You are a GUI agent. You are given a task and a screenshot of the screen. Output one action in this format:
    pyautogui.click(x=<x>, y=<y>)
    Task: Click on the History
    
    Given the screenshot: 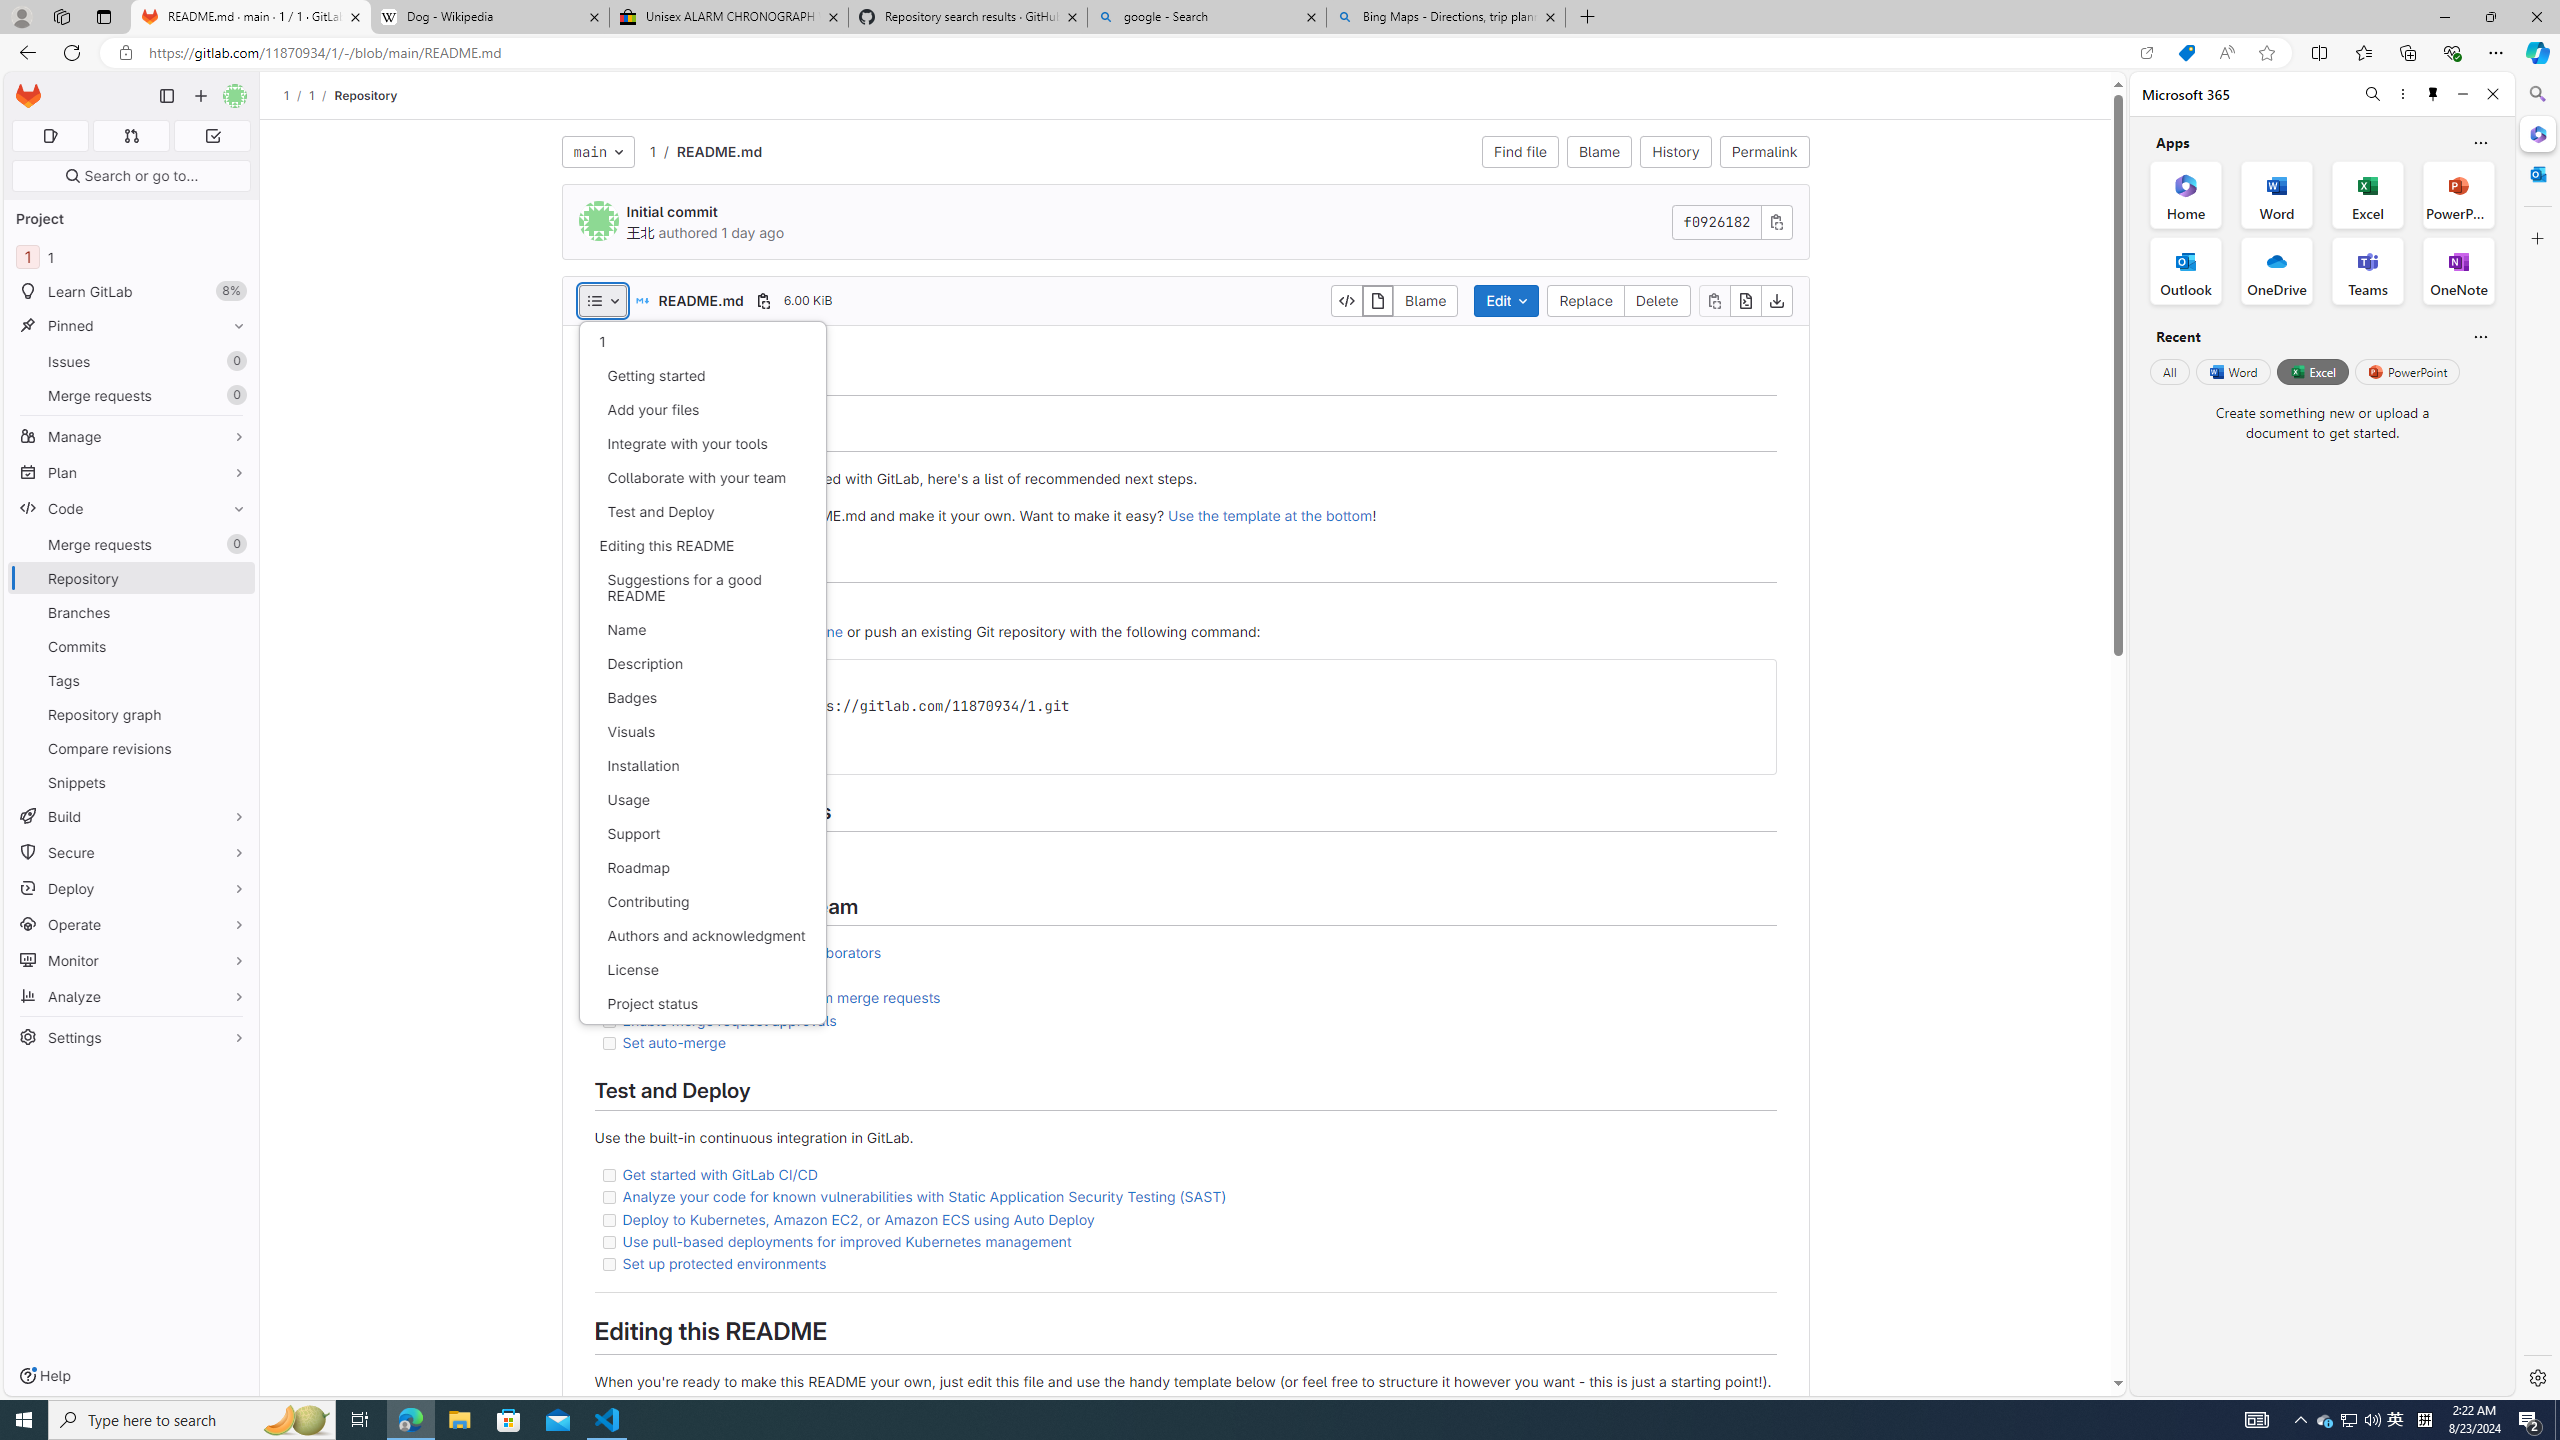 What is the action you would take?
    pyautogui.click(x=1676, y=152)
    